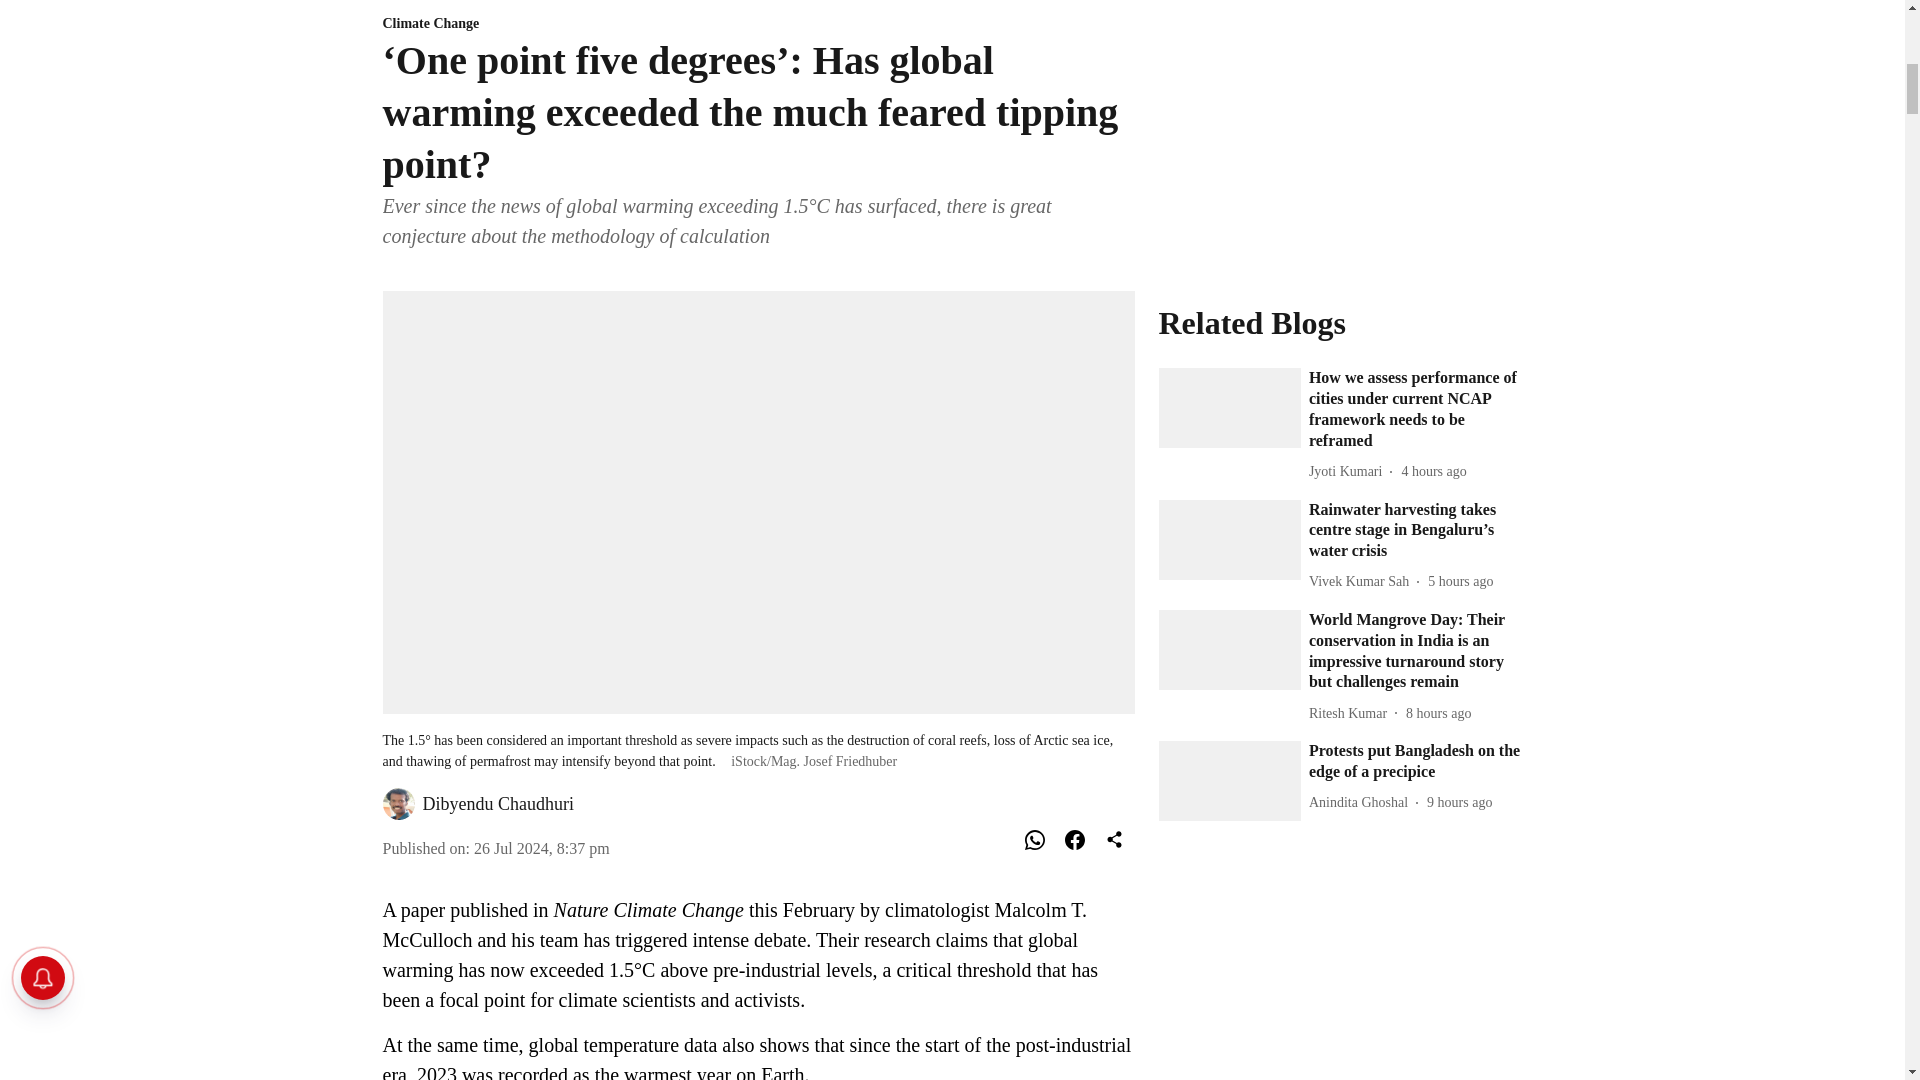  Describe the element at coordinates (1438, 713) in the screenshot. I see `2024-07-26 07:35` at that location.